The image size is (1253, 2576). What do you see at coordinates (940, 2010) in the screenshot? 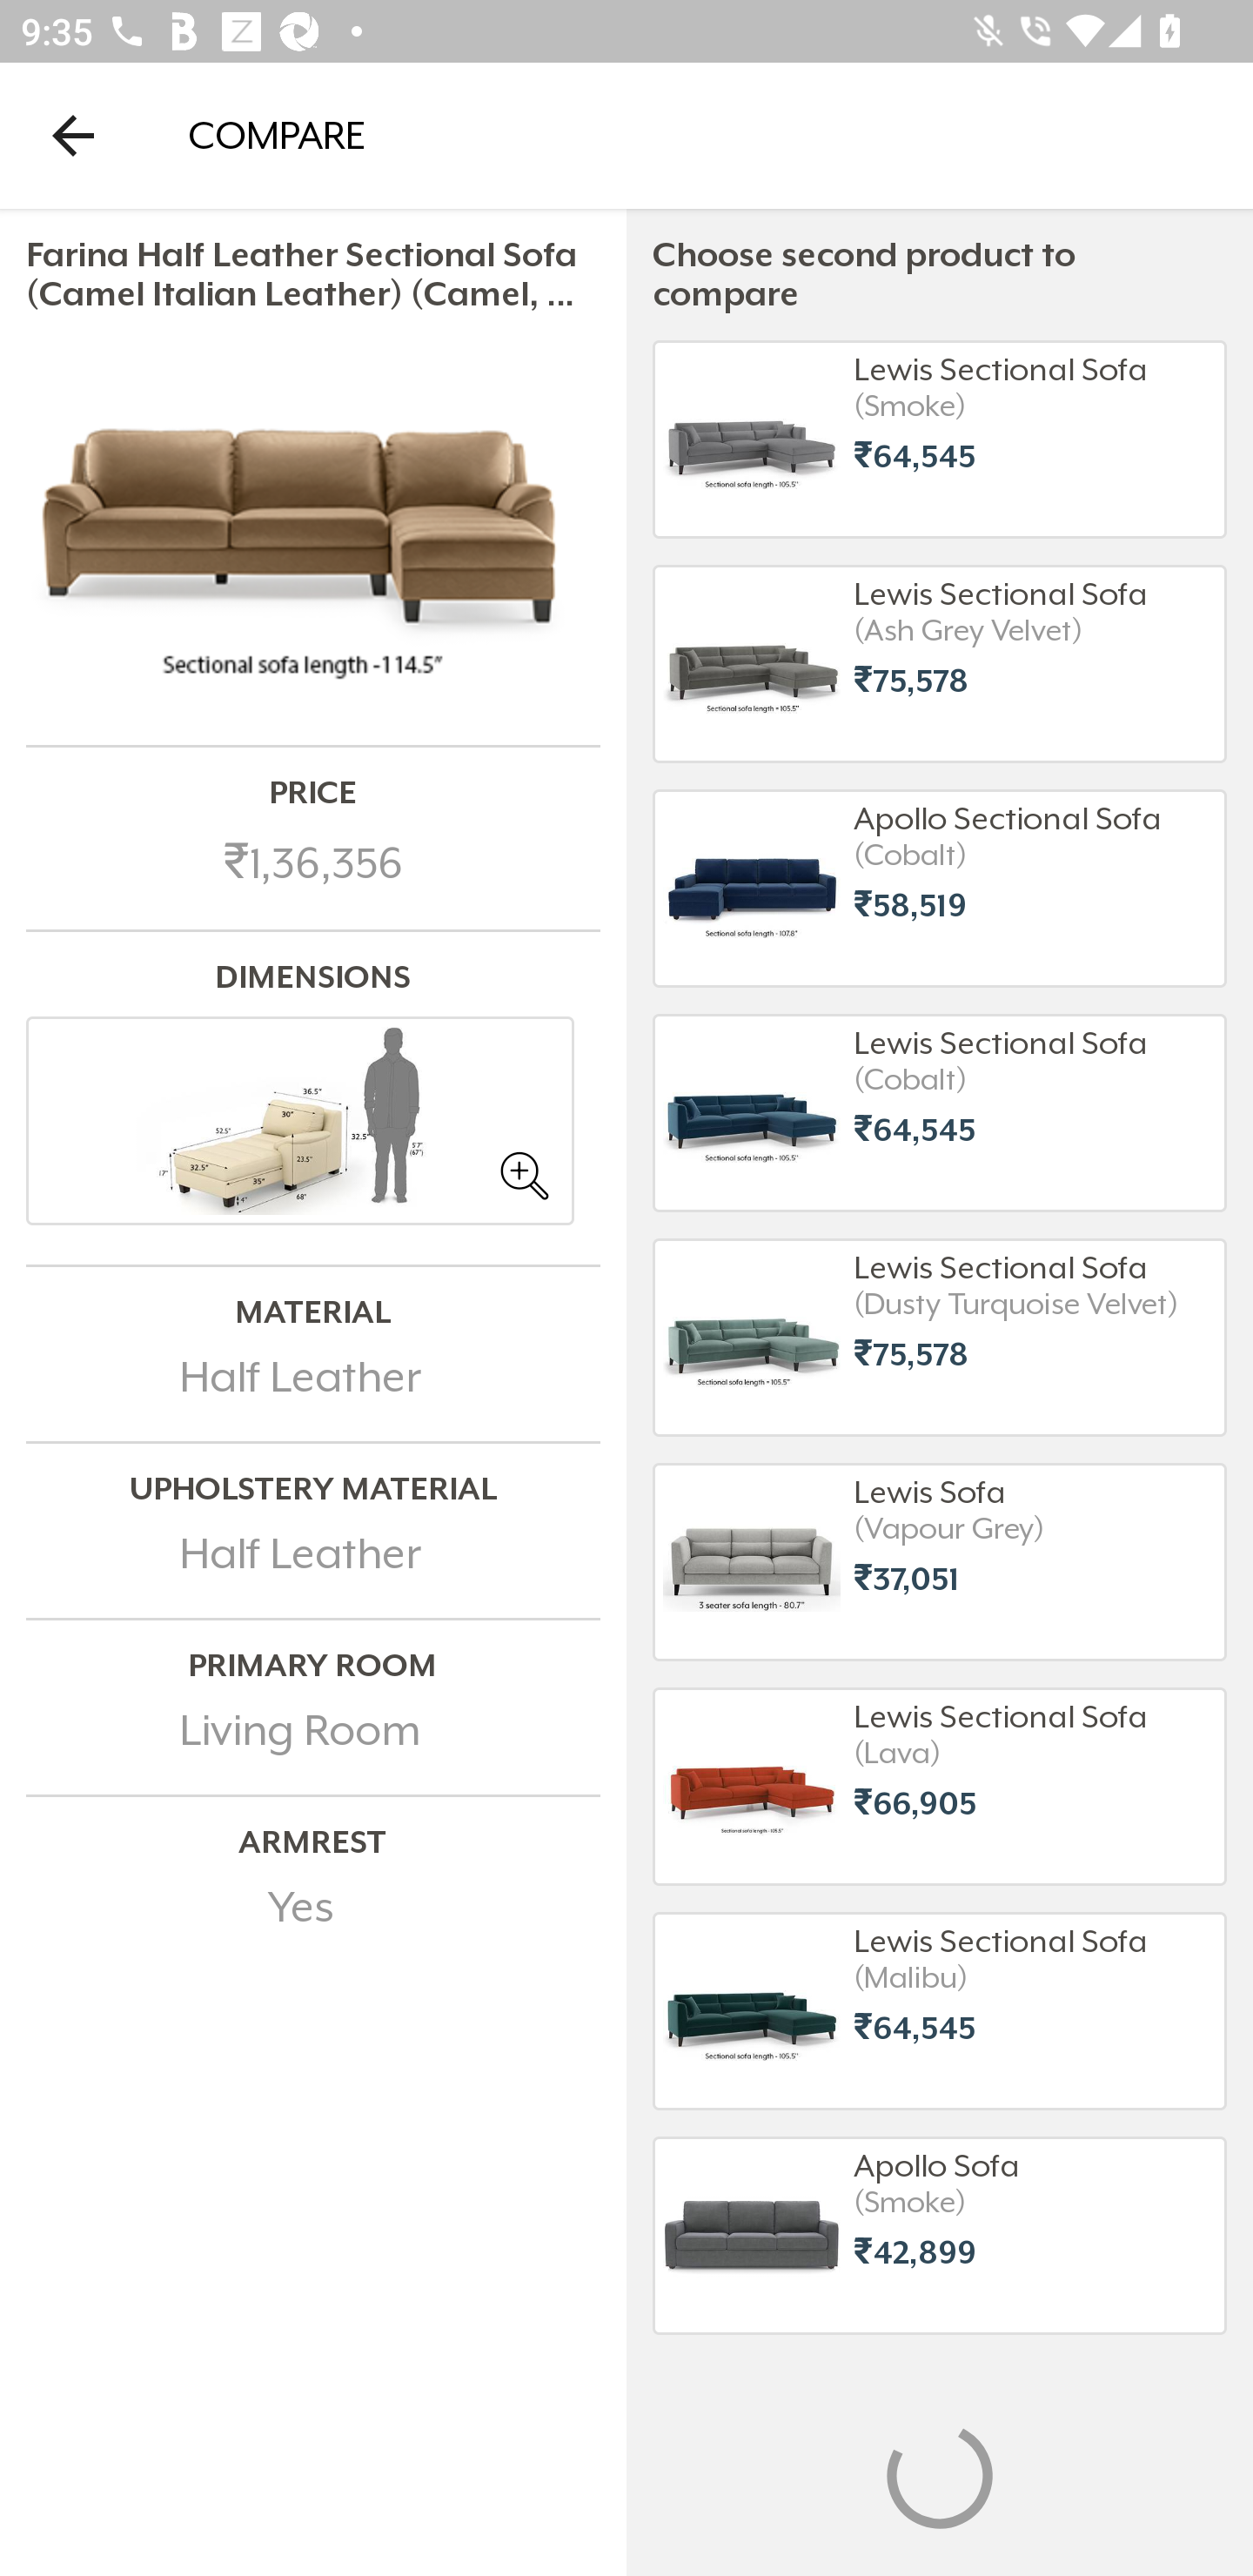
I see `Lewis Sectional Sofa (Malibu) ₹64,545` at bounding box center [940, 2010].